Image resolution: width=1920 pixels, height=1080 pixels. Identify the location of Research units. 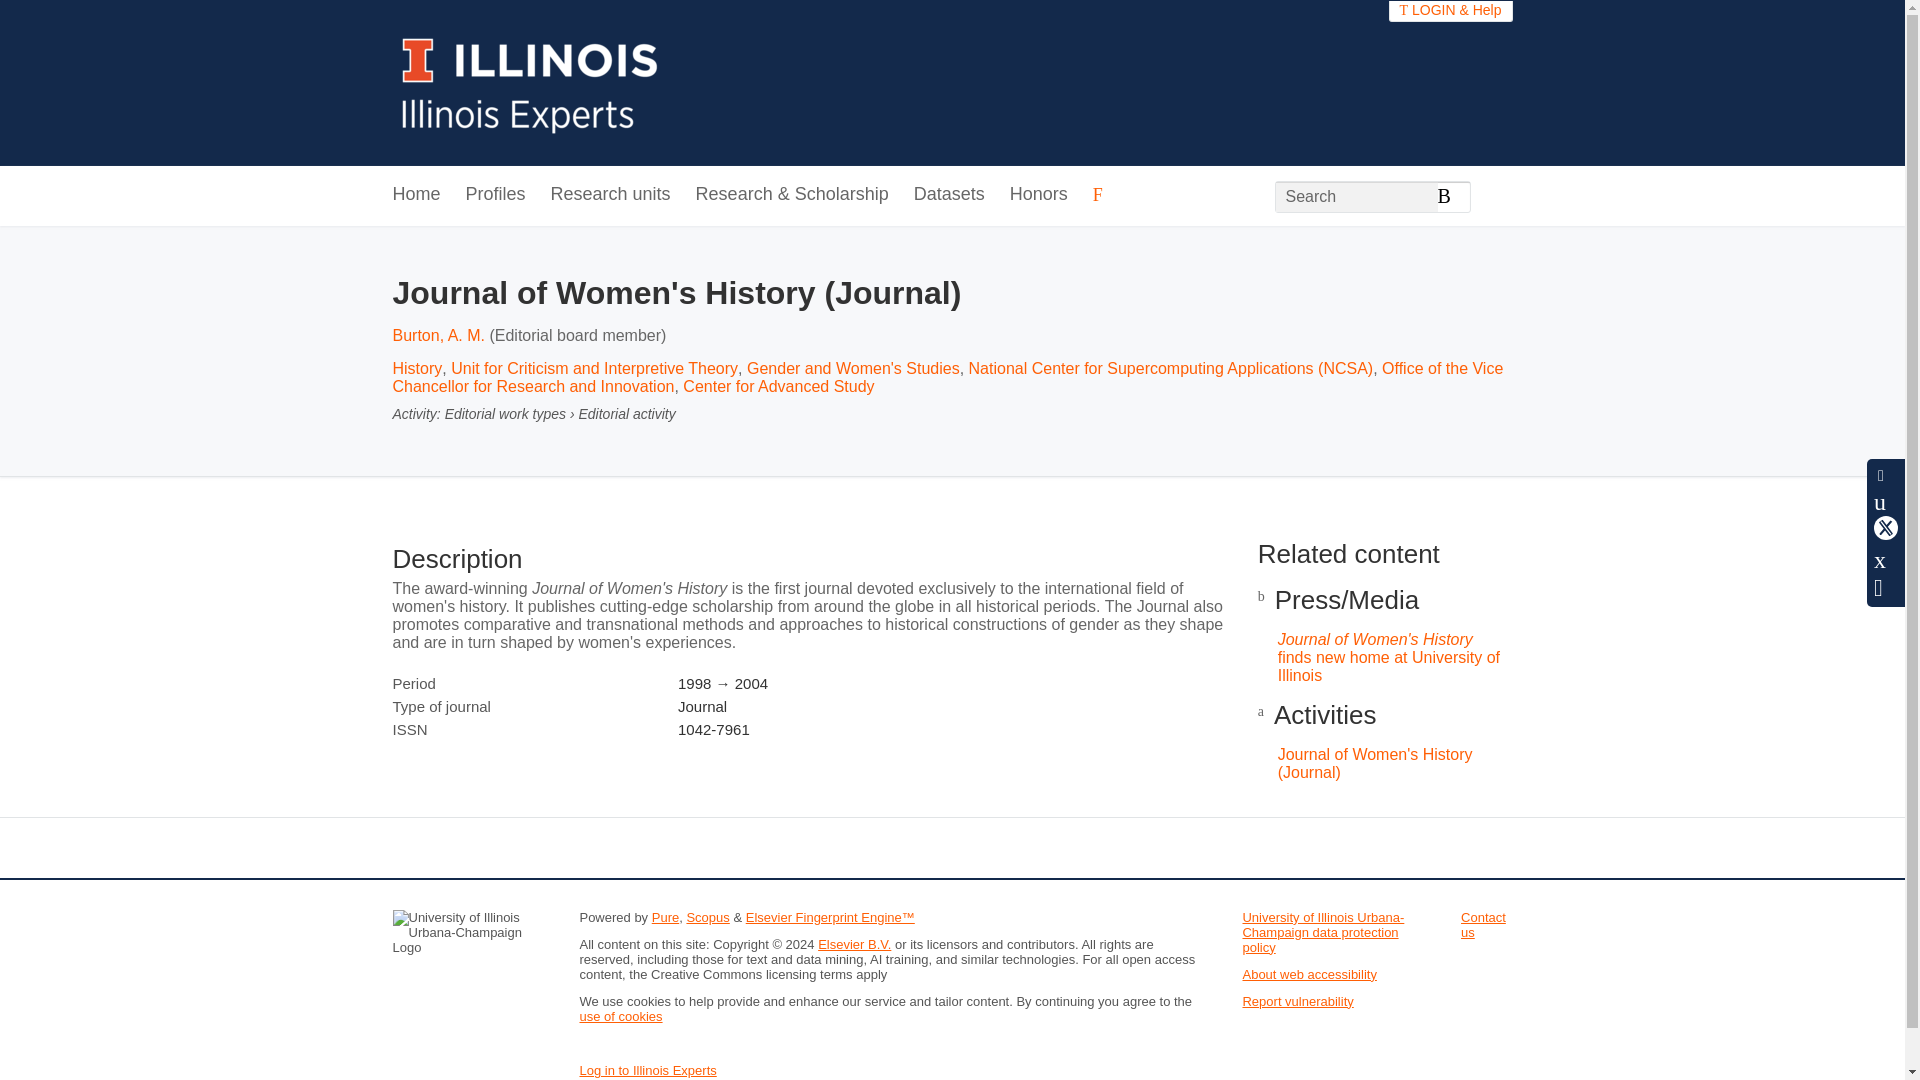
(610, 195).